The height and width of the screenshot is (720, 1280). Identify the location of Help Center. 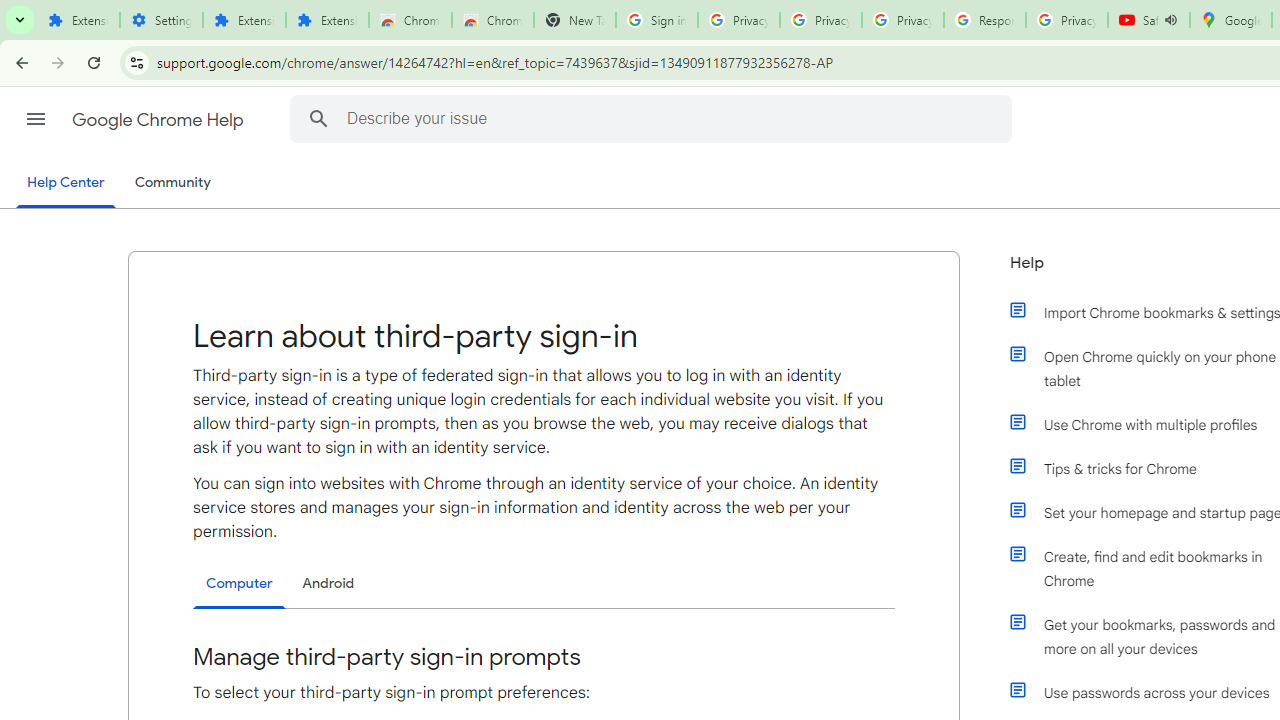
(66, 184).